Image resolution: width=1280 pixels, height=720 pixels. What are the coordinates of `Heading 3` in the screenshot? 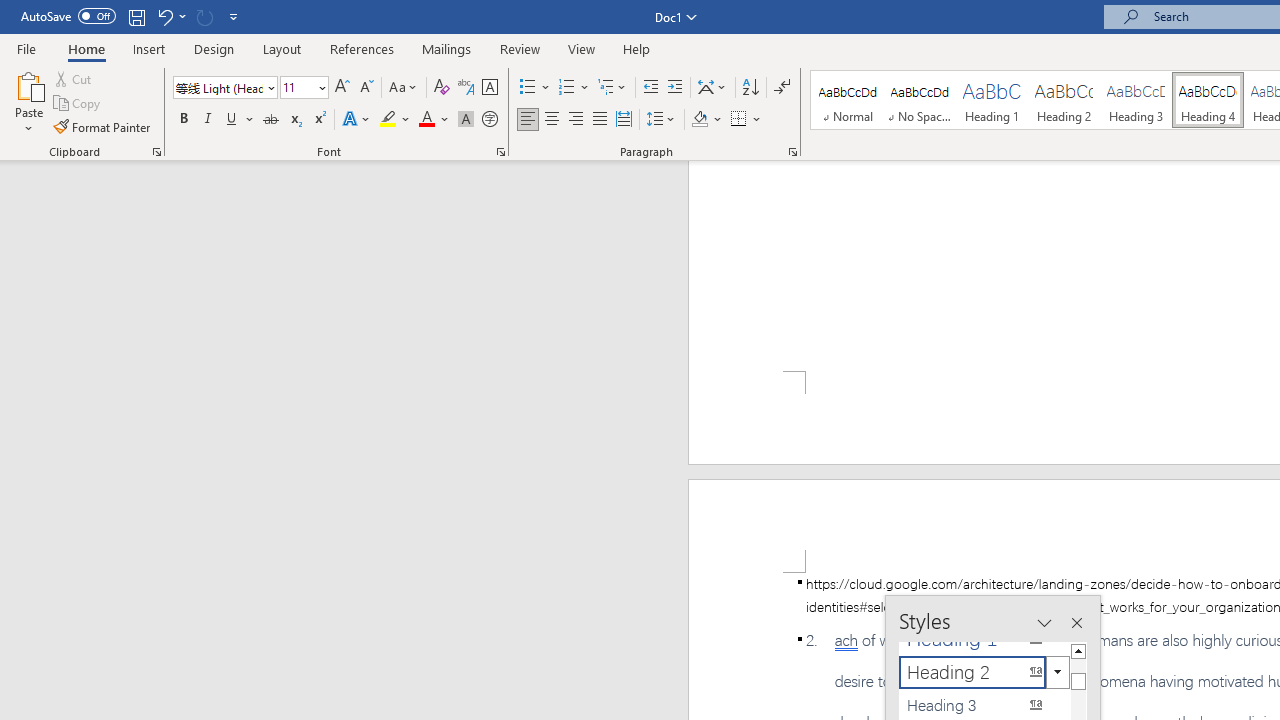 It's located at (1136, 100).